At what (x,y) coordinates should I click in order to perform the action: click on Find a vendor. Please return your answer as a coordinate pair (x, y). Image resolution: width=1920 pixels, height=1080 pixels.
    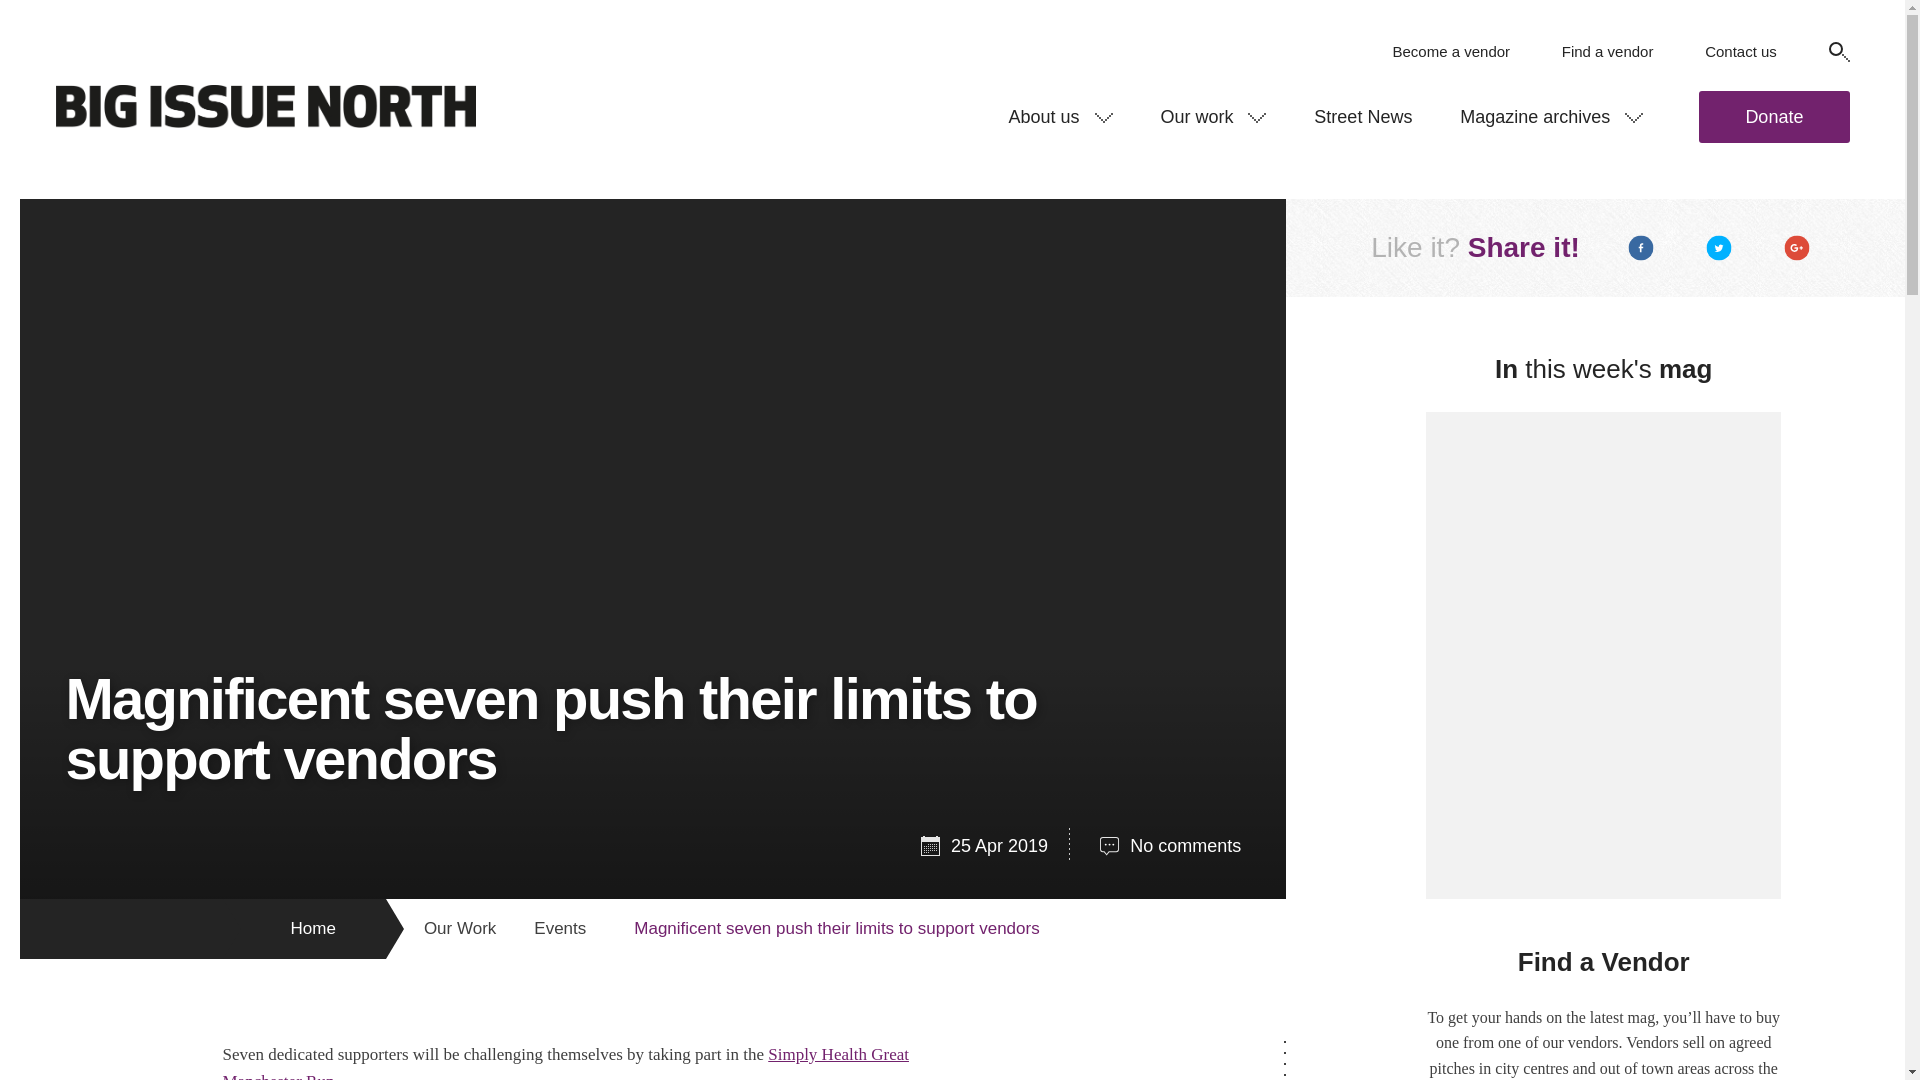
    Looking at the image, I should click on (1608, 52).